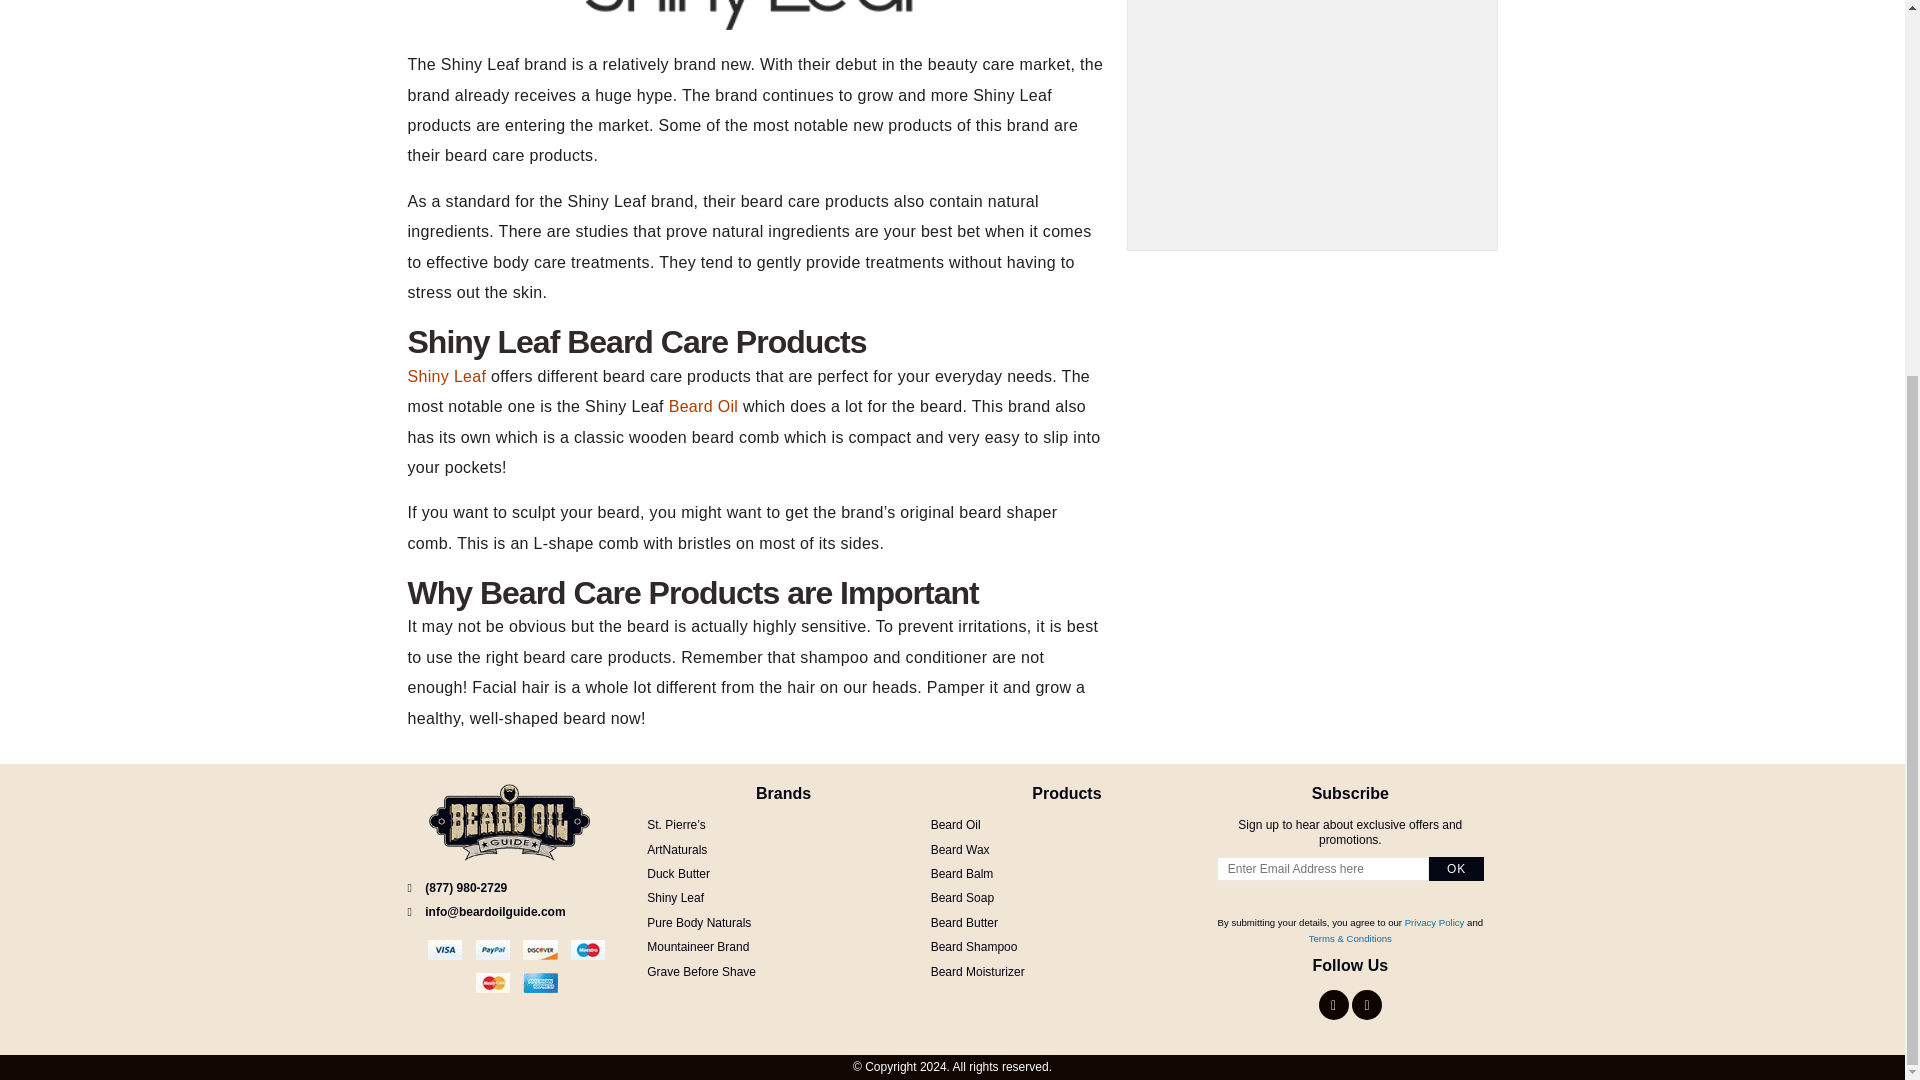 Image resolution: width=1920 pixels, height=1080 pixels. Describe the element at coordinates (960, 850) in the screenshot. I see `Beard Wax` at that location.